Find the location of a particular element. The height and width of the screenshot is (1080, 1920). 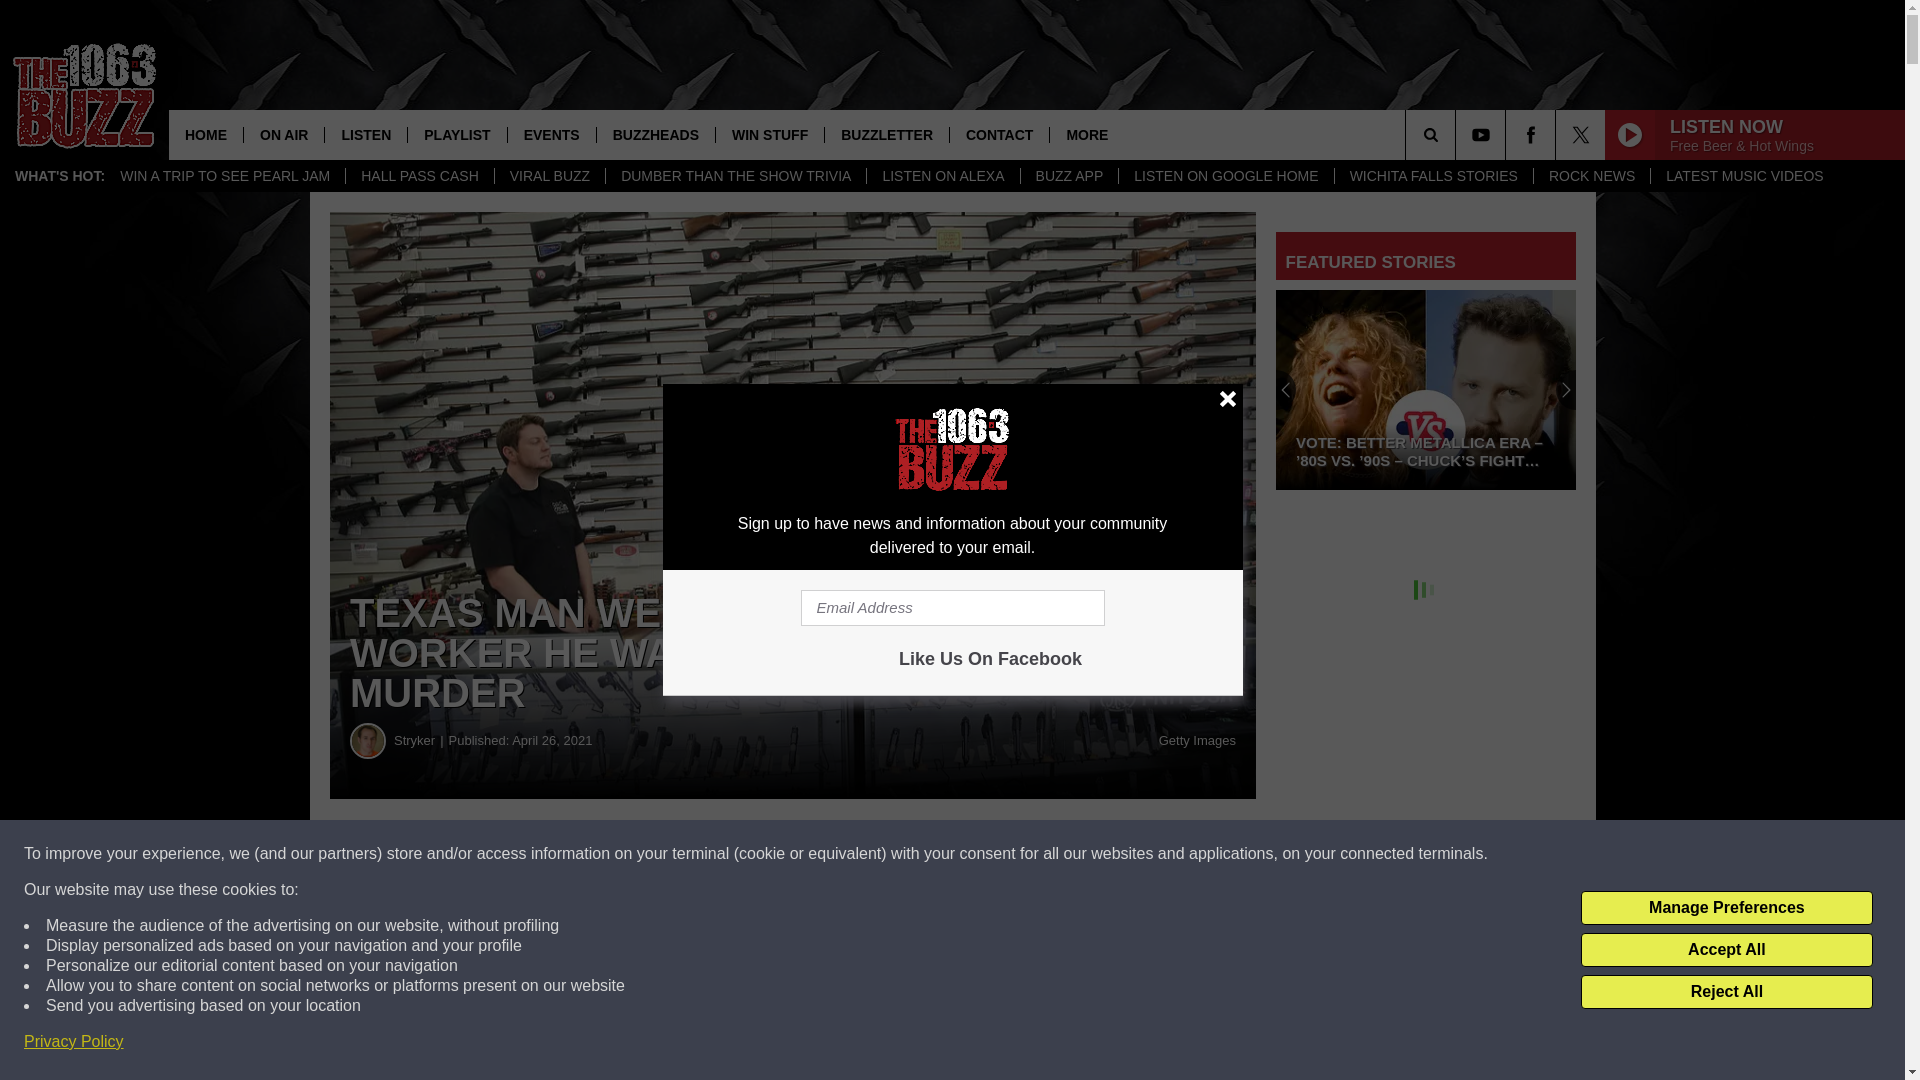

Email Address is located at coordinates (952, 608).